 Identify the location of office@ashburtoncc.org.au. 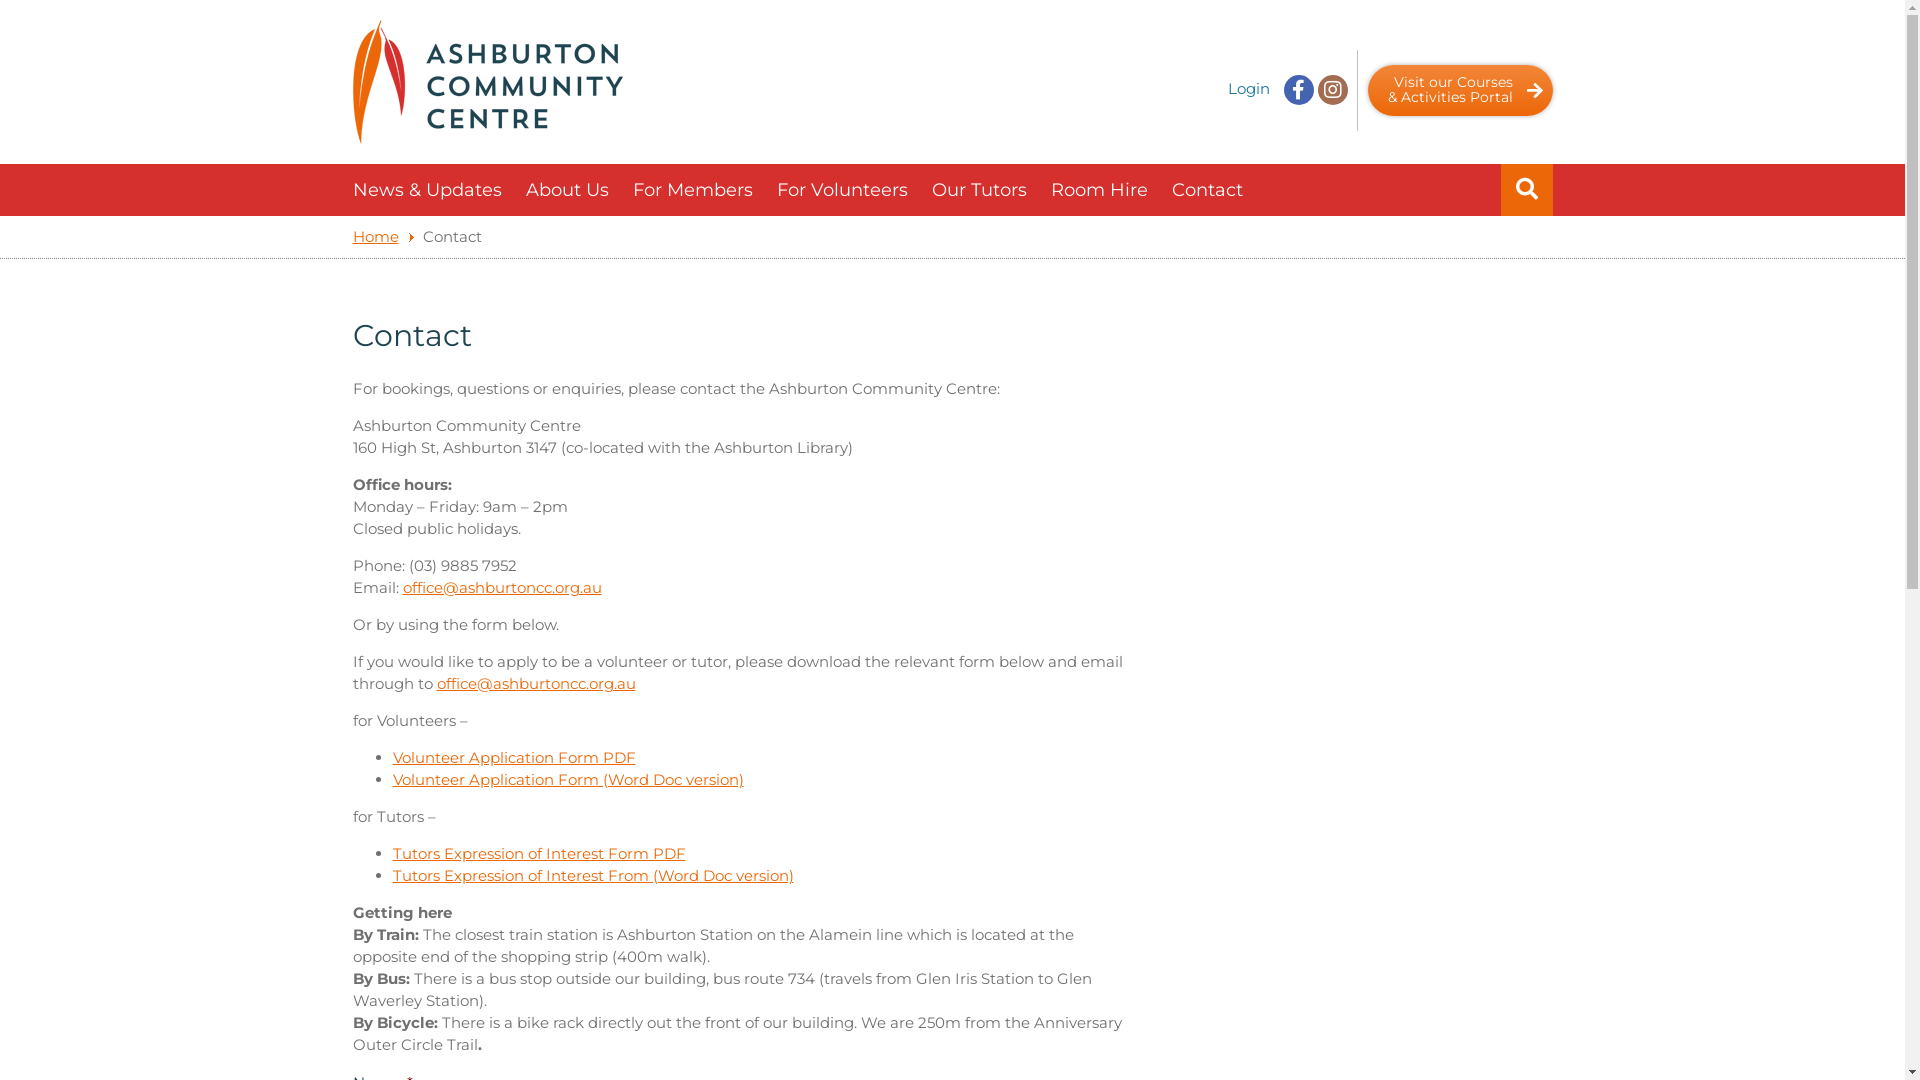
(502, 588).